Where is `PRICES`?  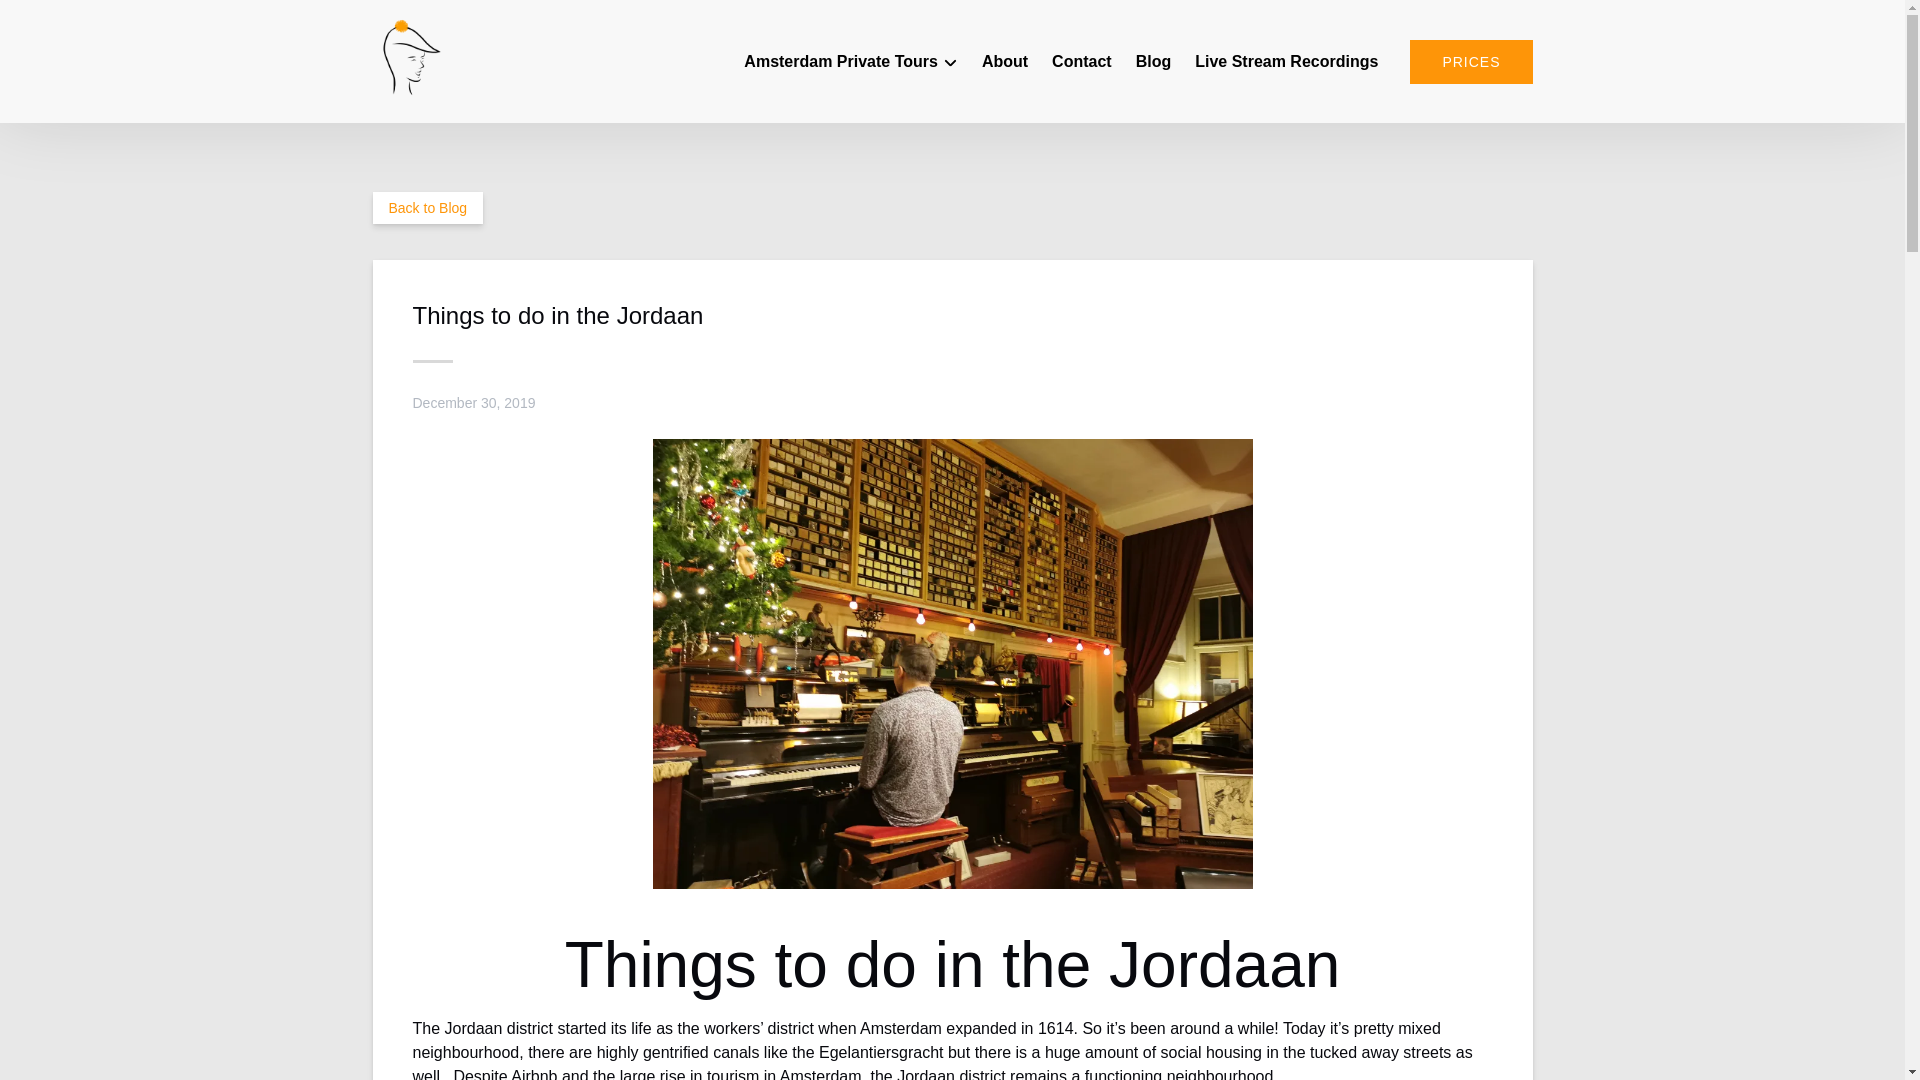 PRICES is located at coordinates (1470, 62).